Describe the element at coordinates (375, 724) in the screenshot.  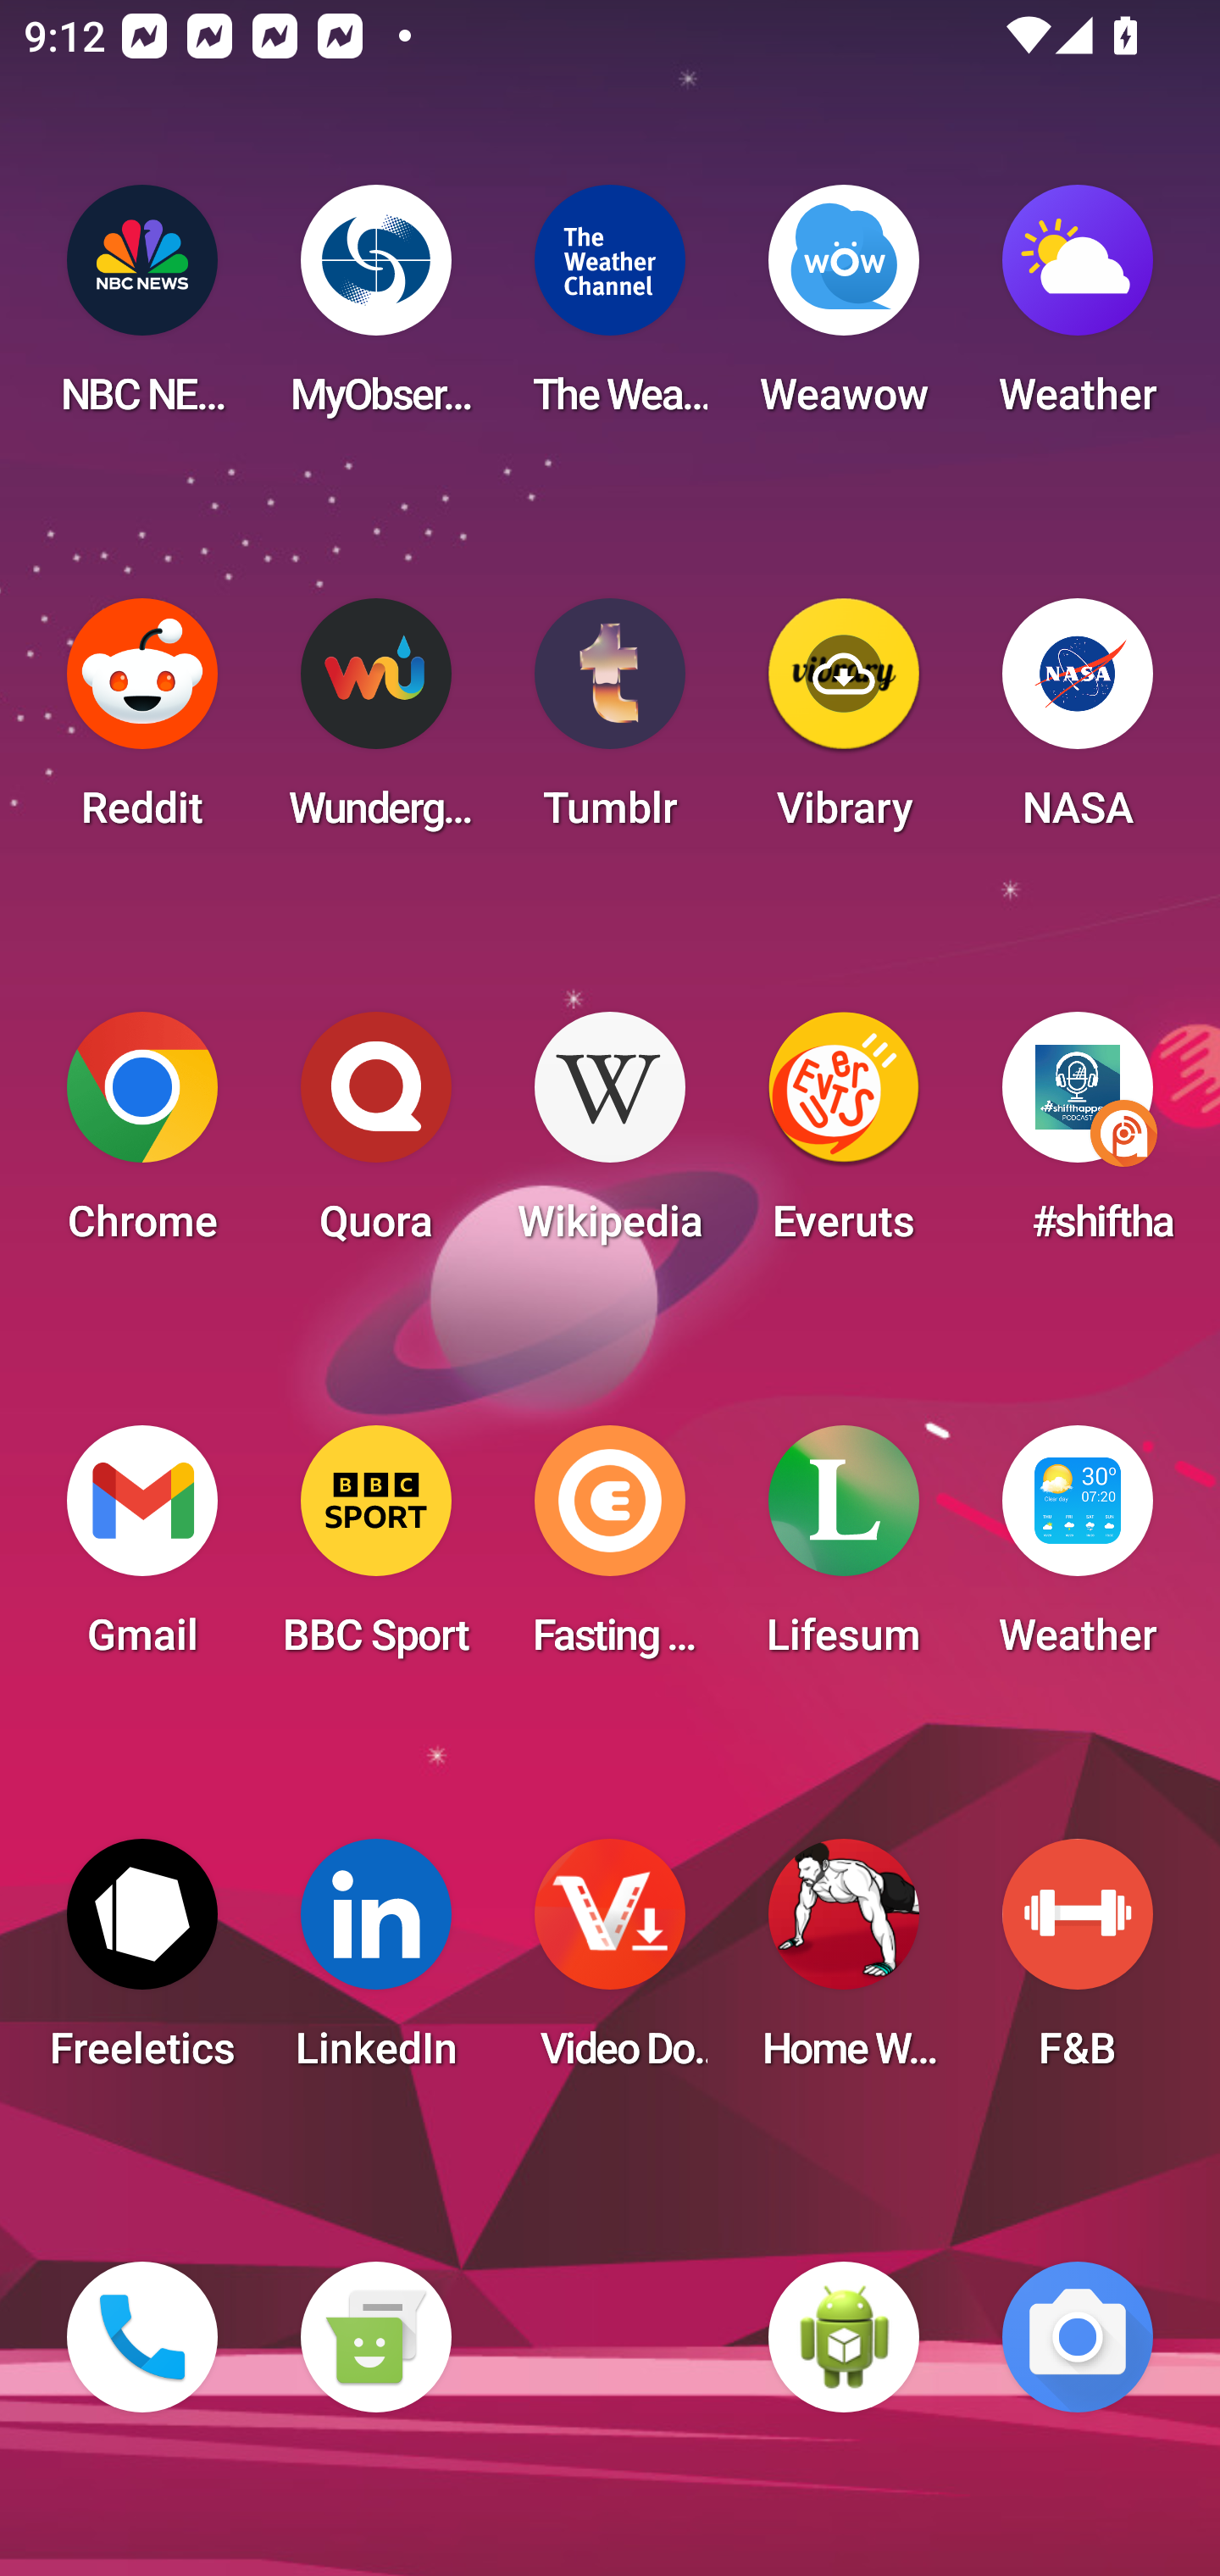
I see `Wunderground` at that location.